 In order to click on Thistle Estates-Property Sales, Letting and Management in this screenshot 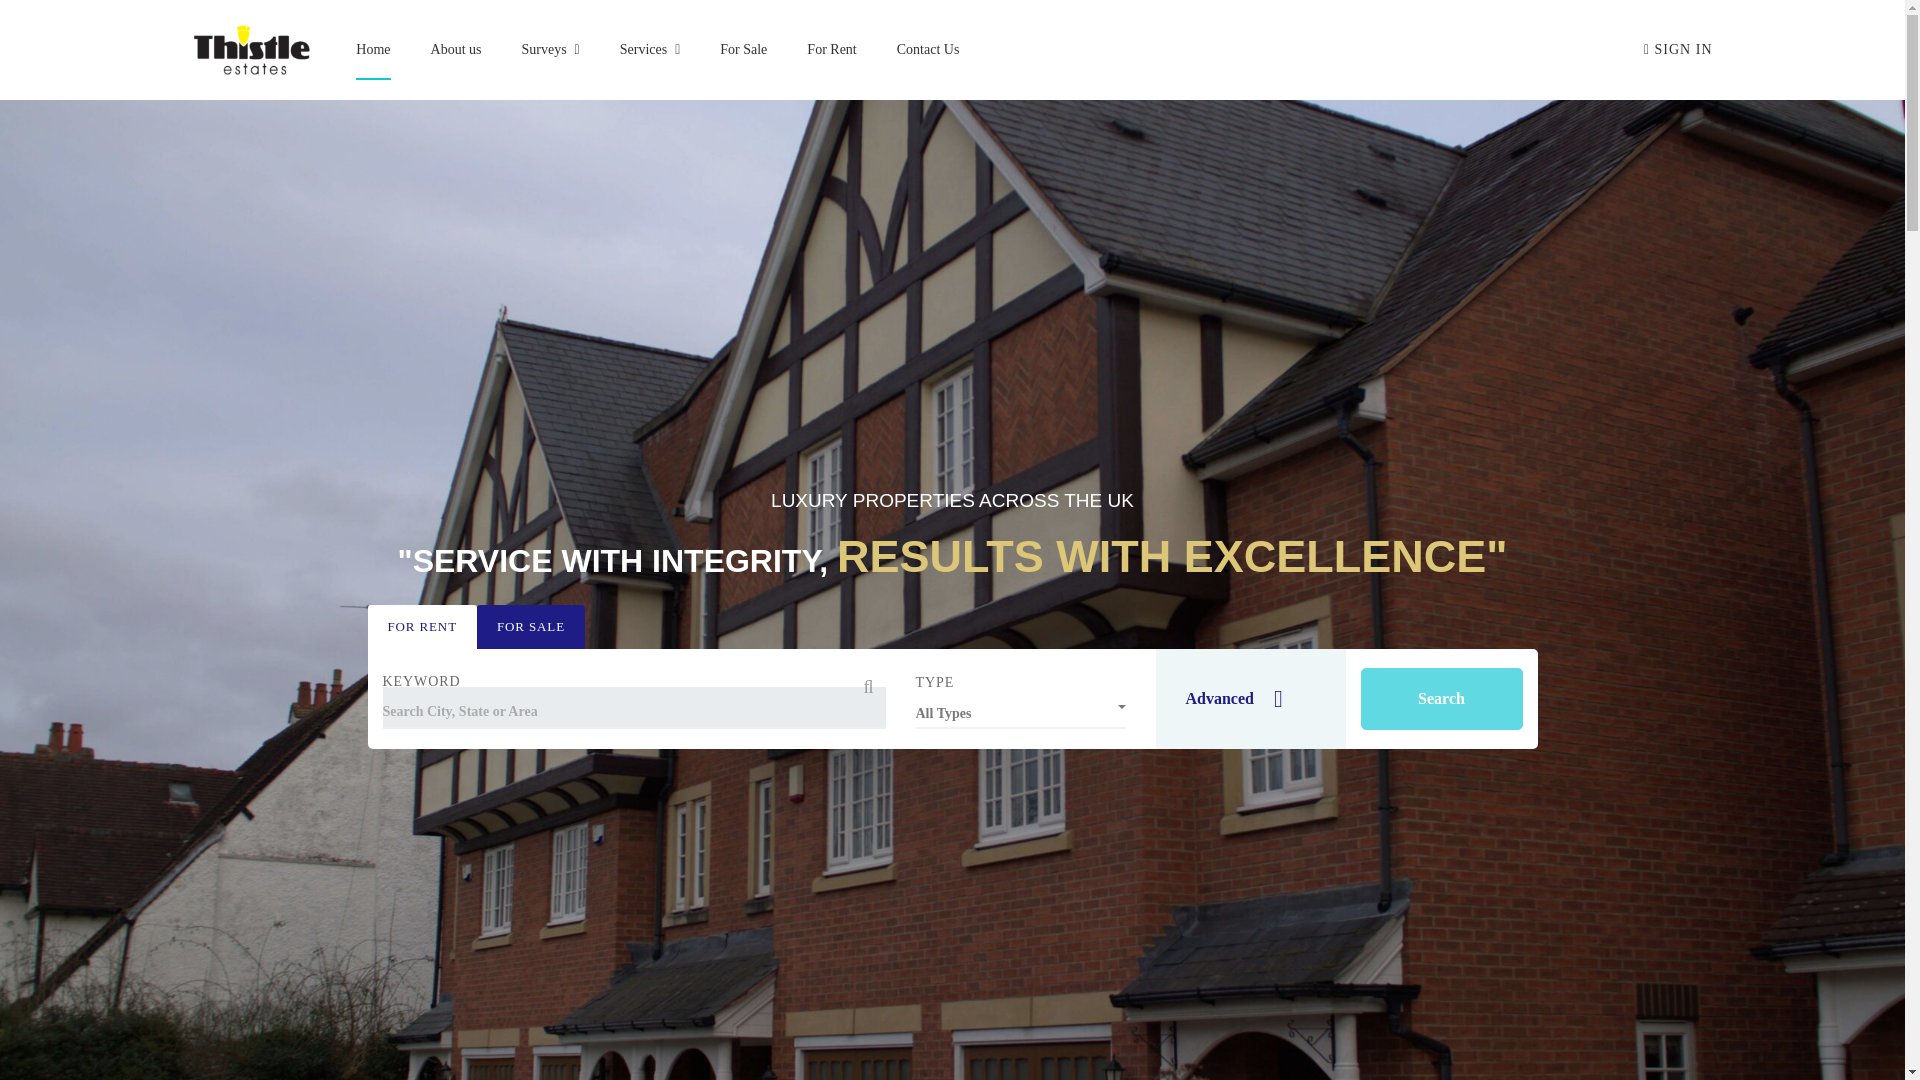, I will do `click(252, 49)`.